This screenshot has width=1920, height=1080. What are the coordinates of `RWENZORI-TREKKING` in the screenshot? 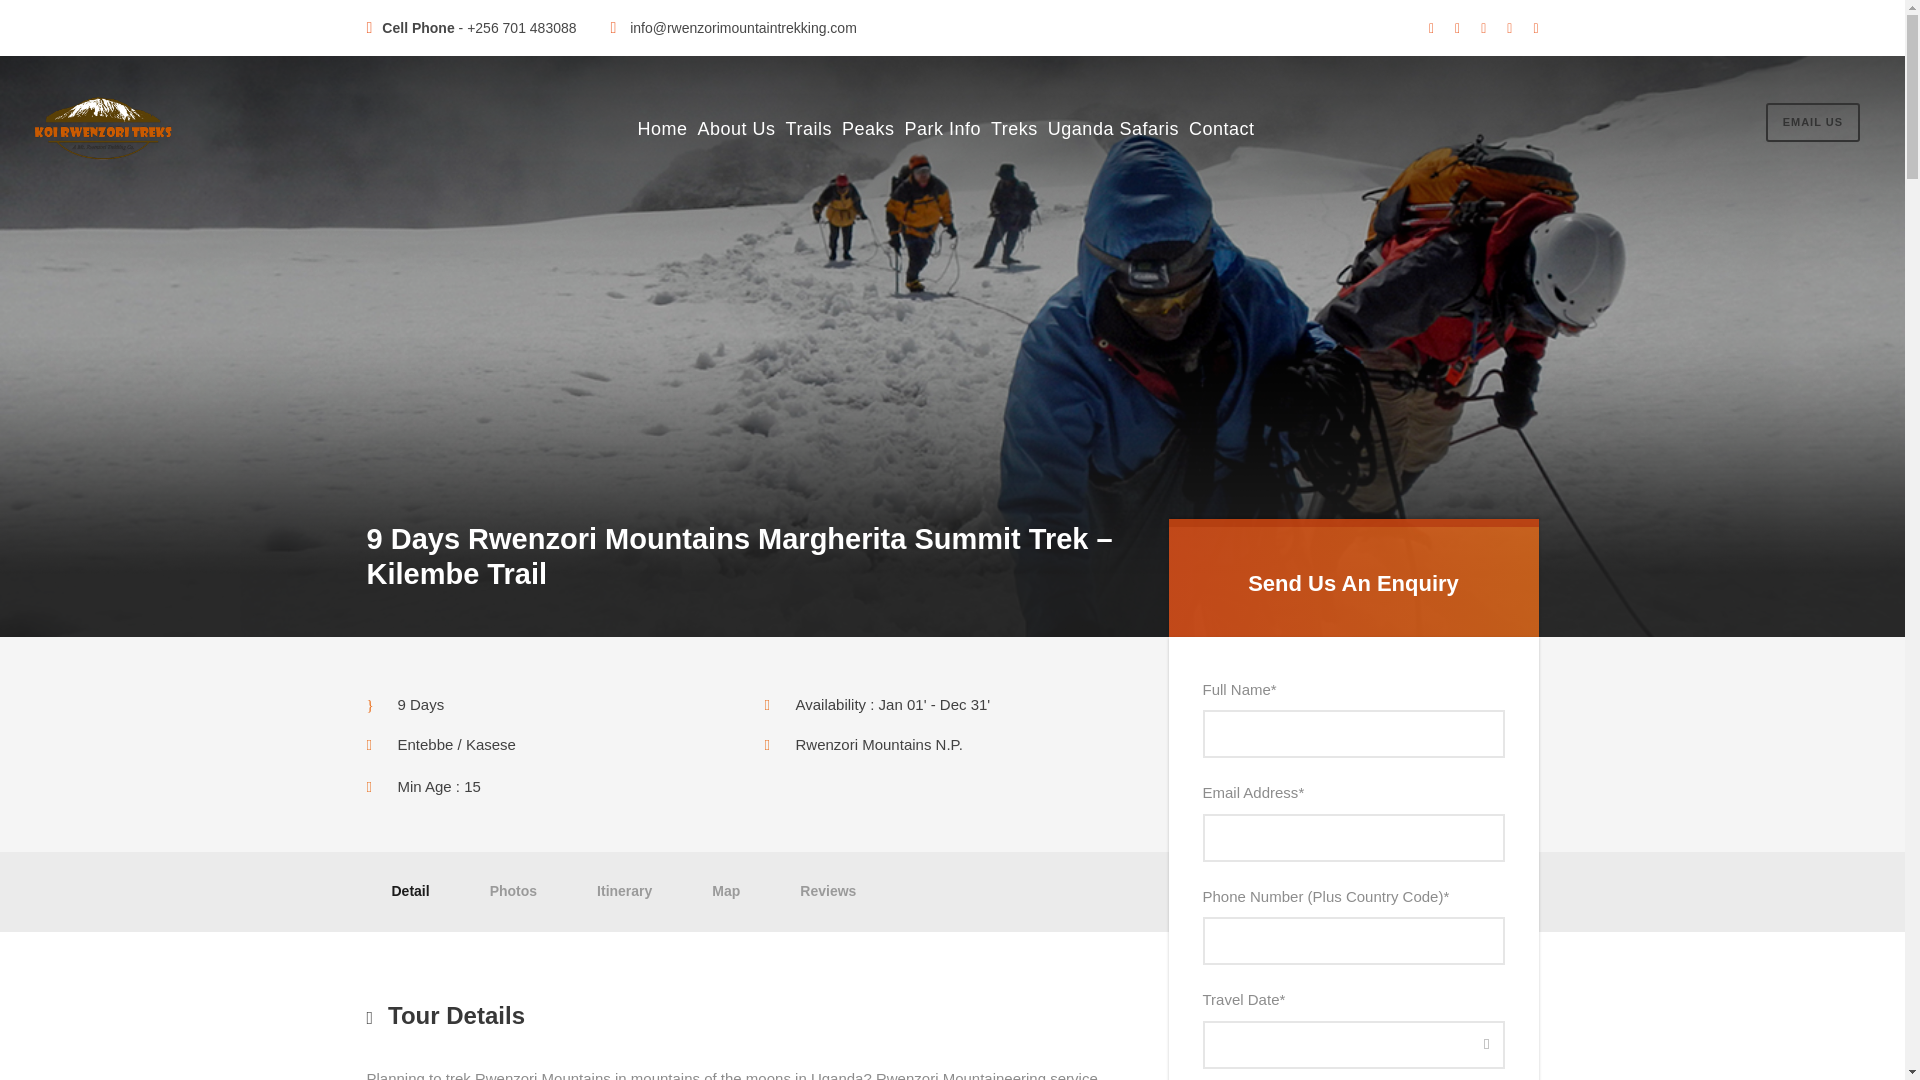 It's located at (107, 128).